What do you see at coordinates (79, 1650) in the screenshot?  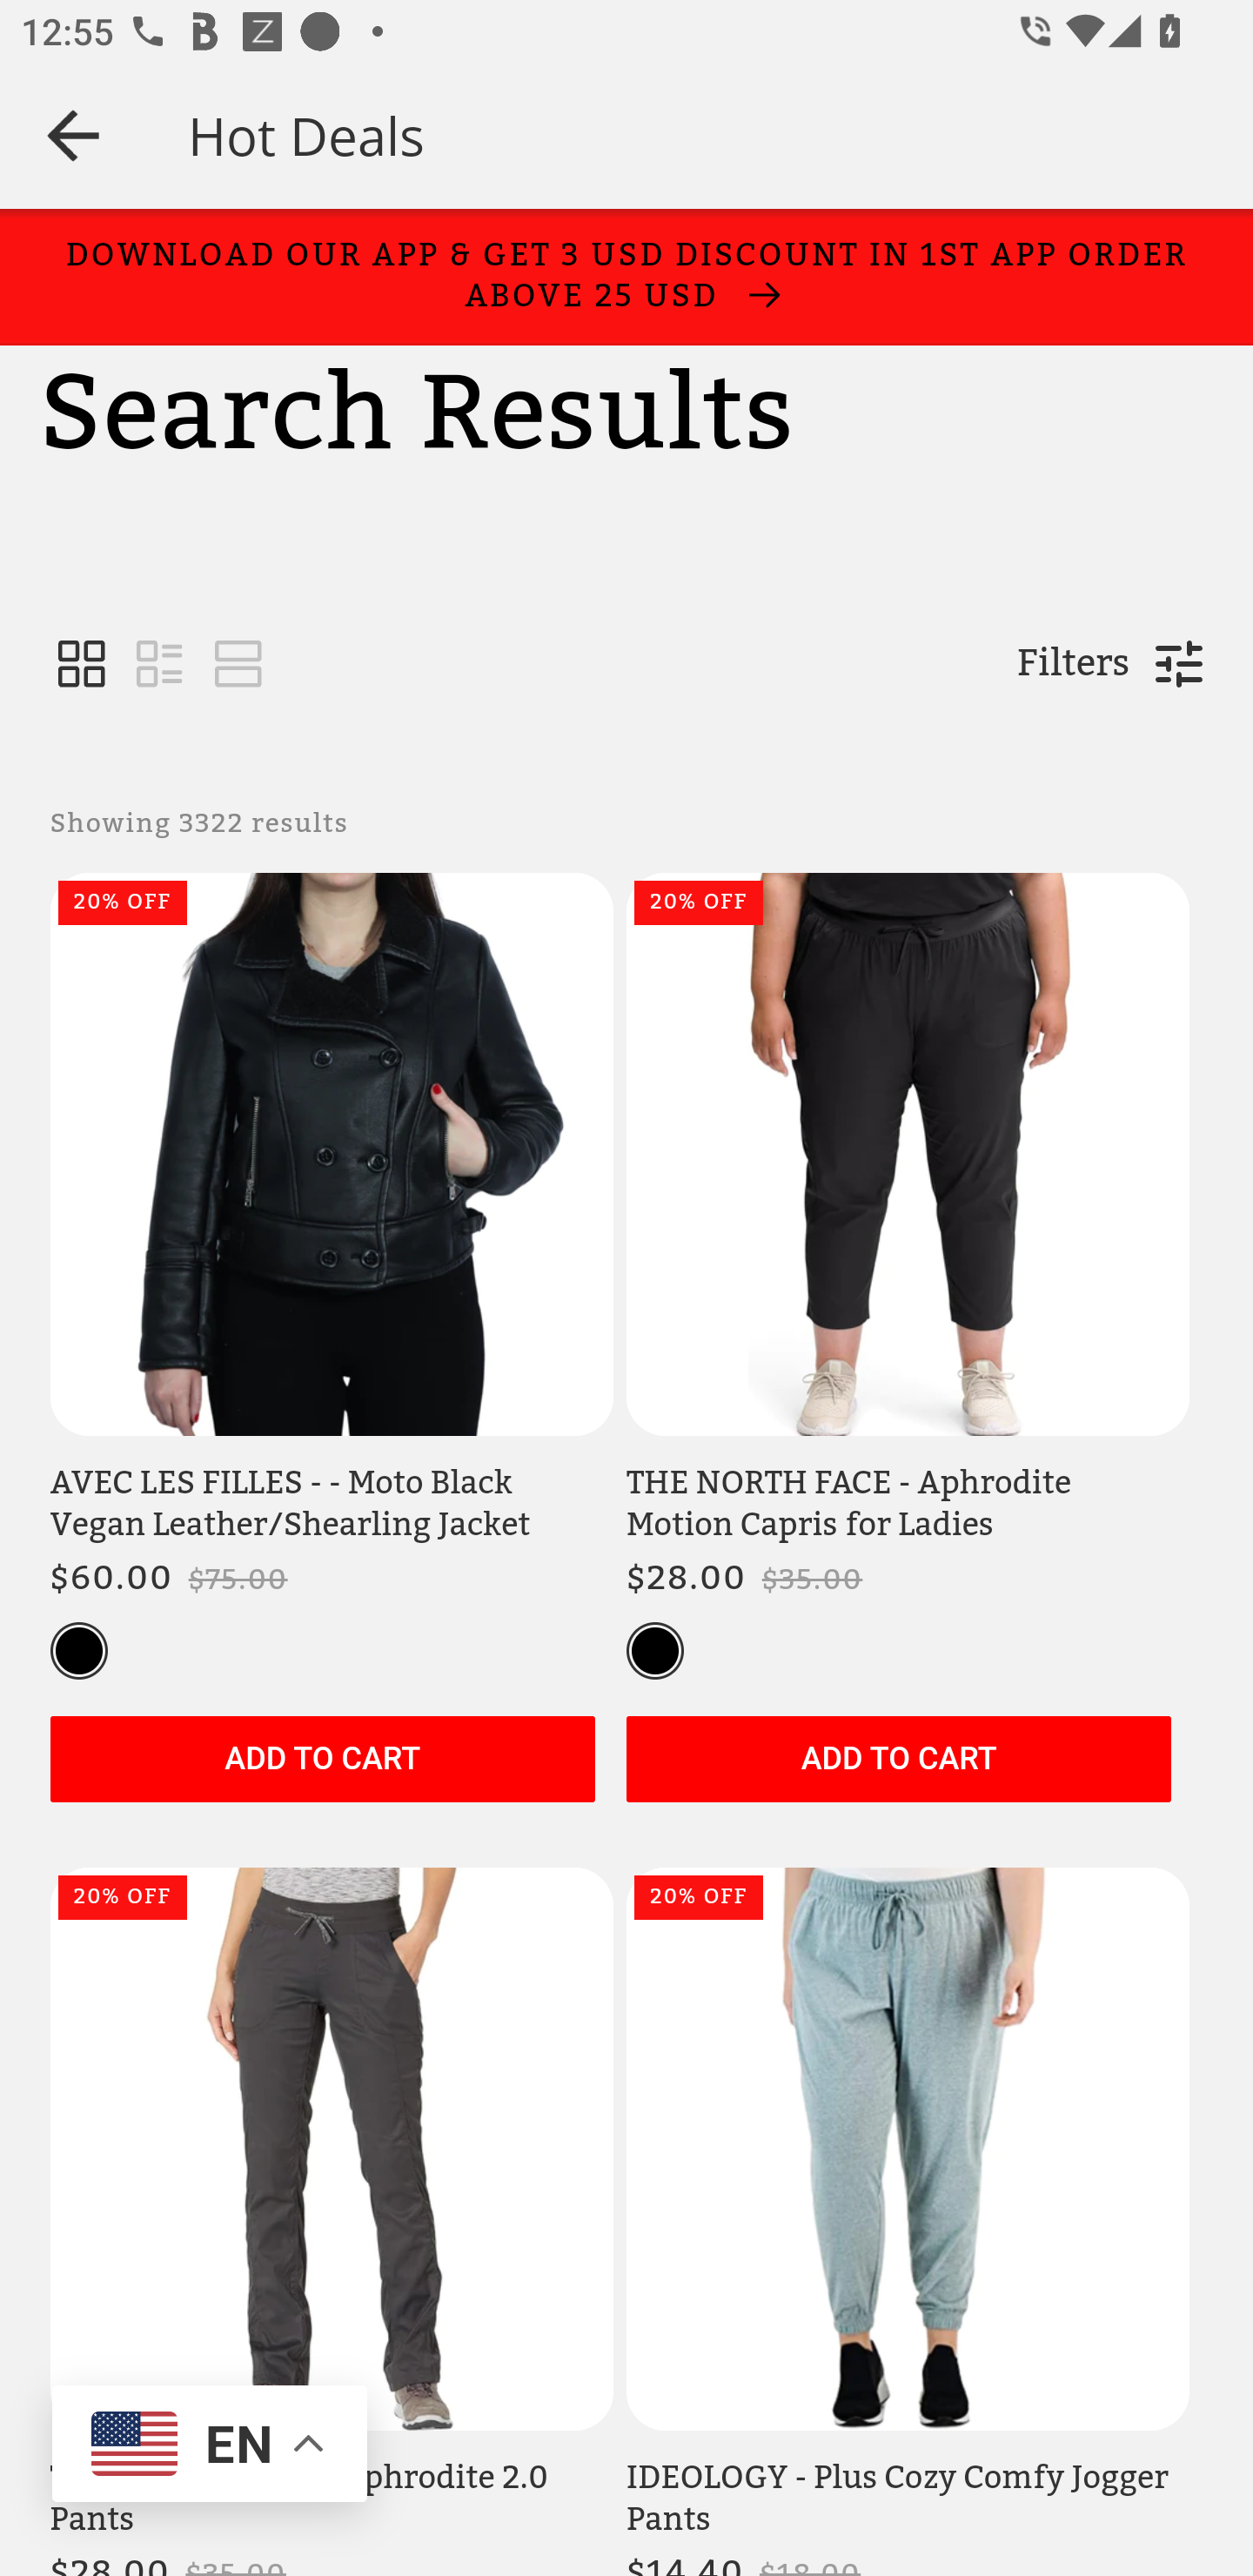 I see `Black` at bounding box center [79, 1650].